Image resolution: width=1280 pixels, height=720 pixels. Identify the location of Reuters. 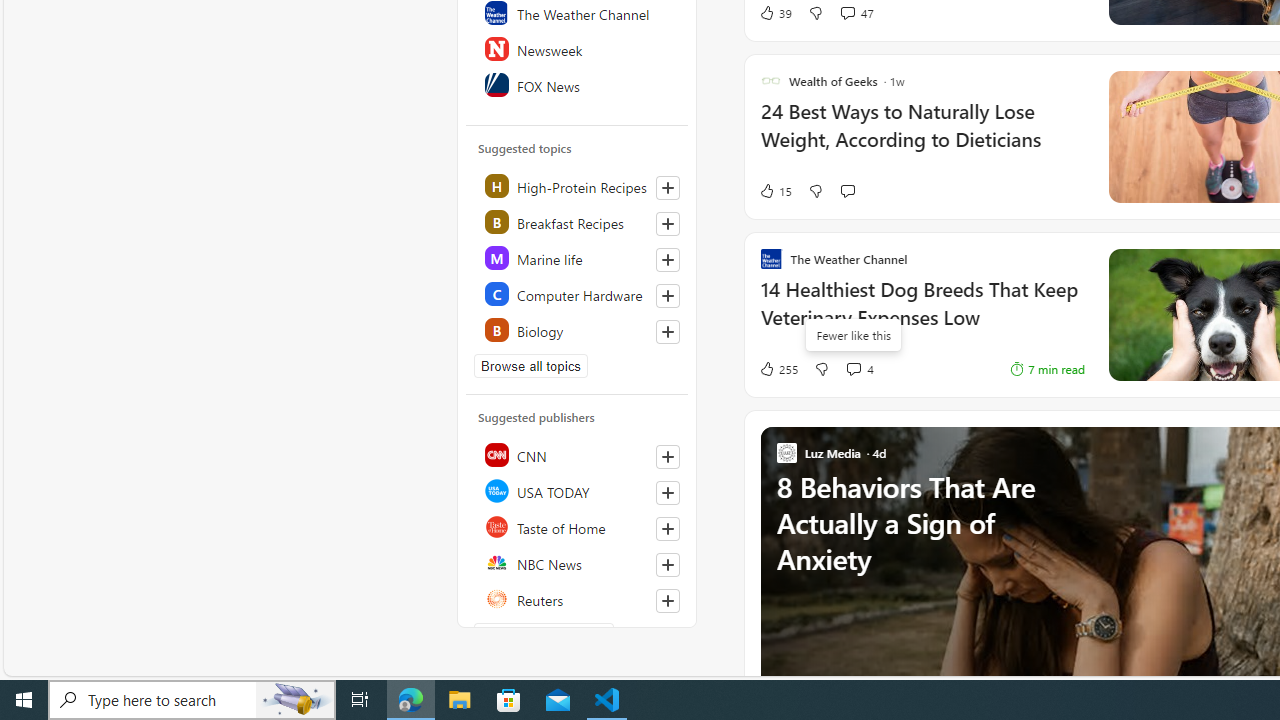
(578, 598).